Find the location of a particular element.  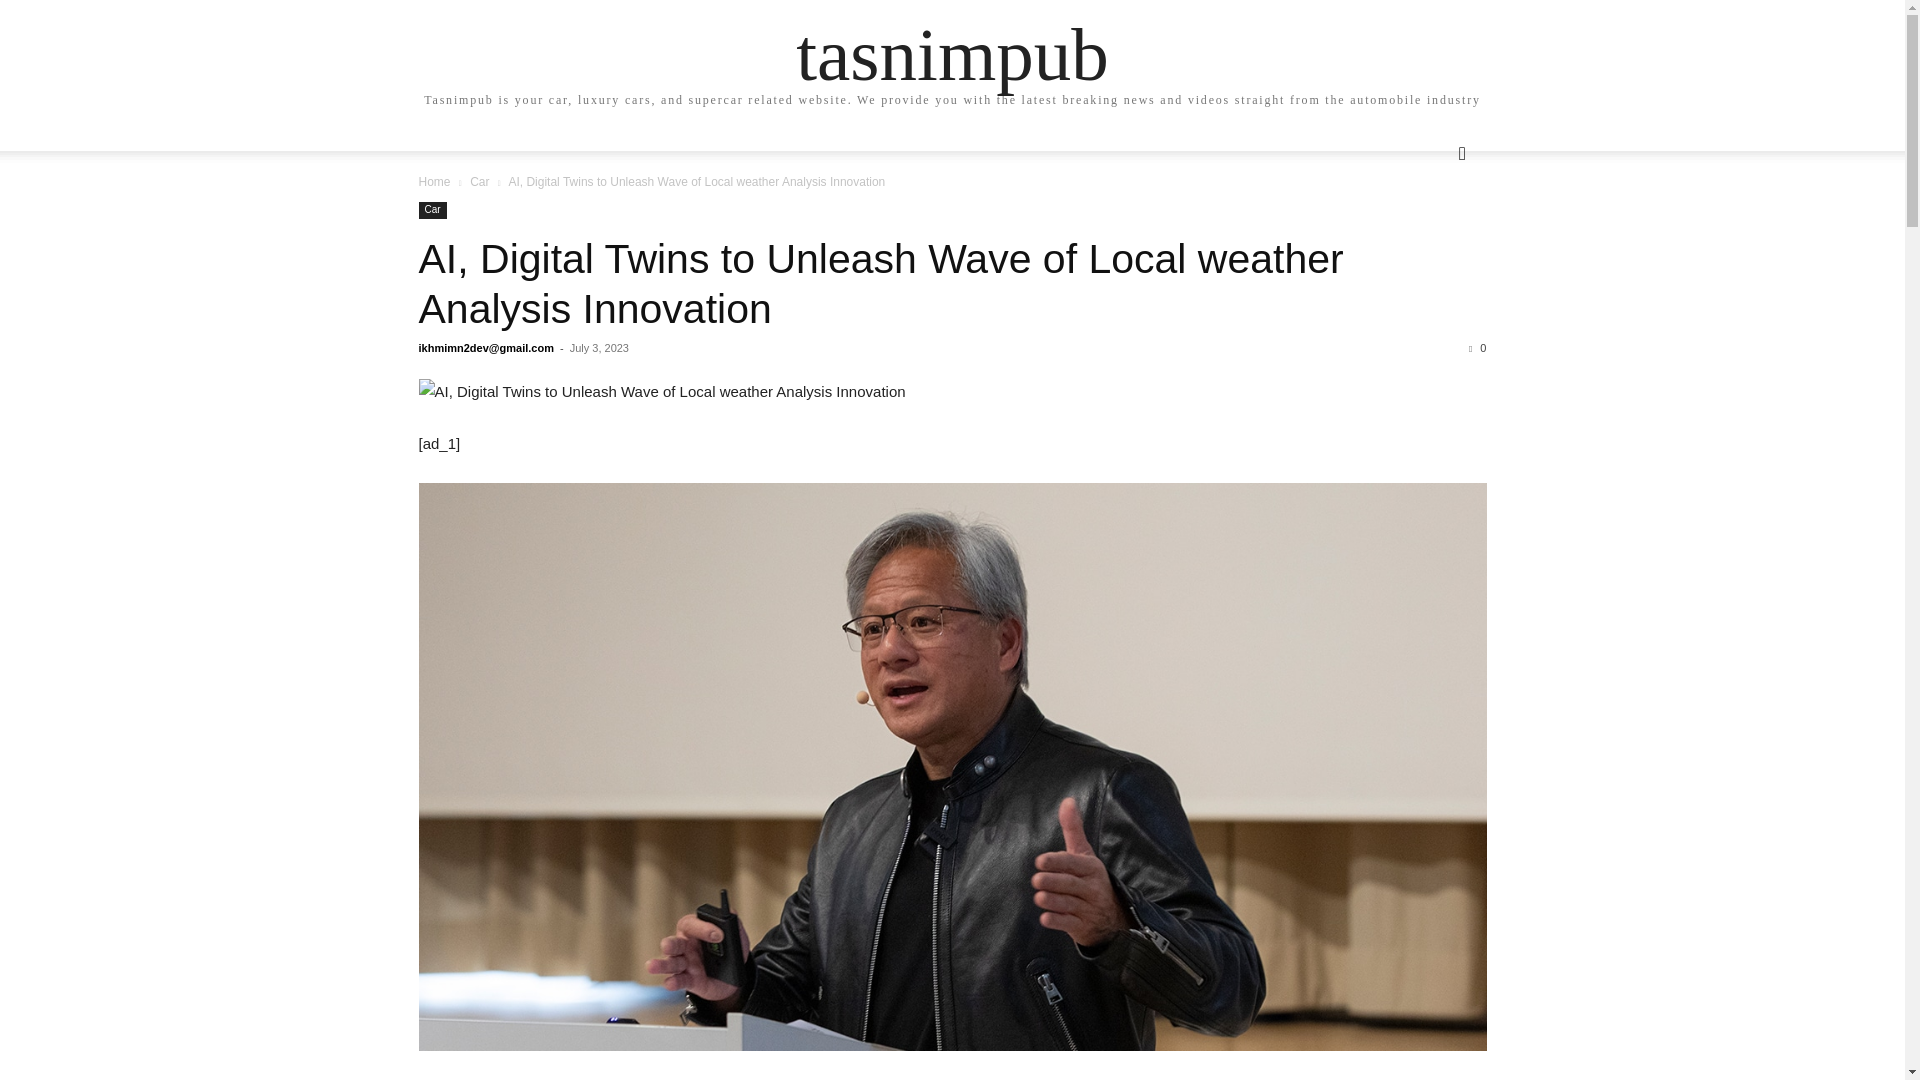

tasnimpub is located at coordinates (952, 54).